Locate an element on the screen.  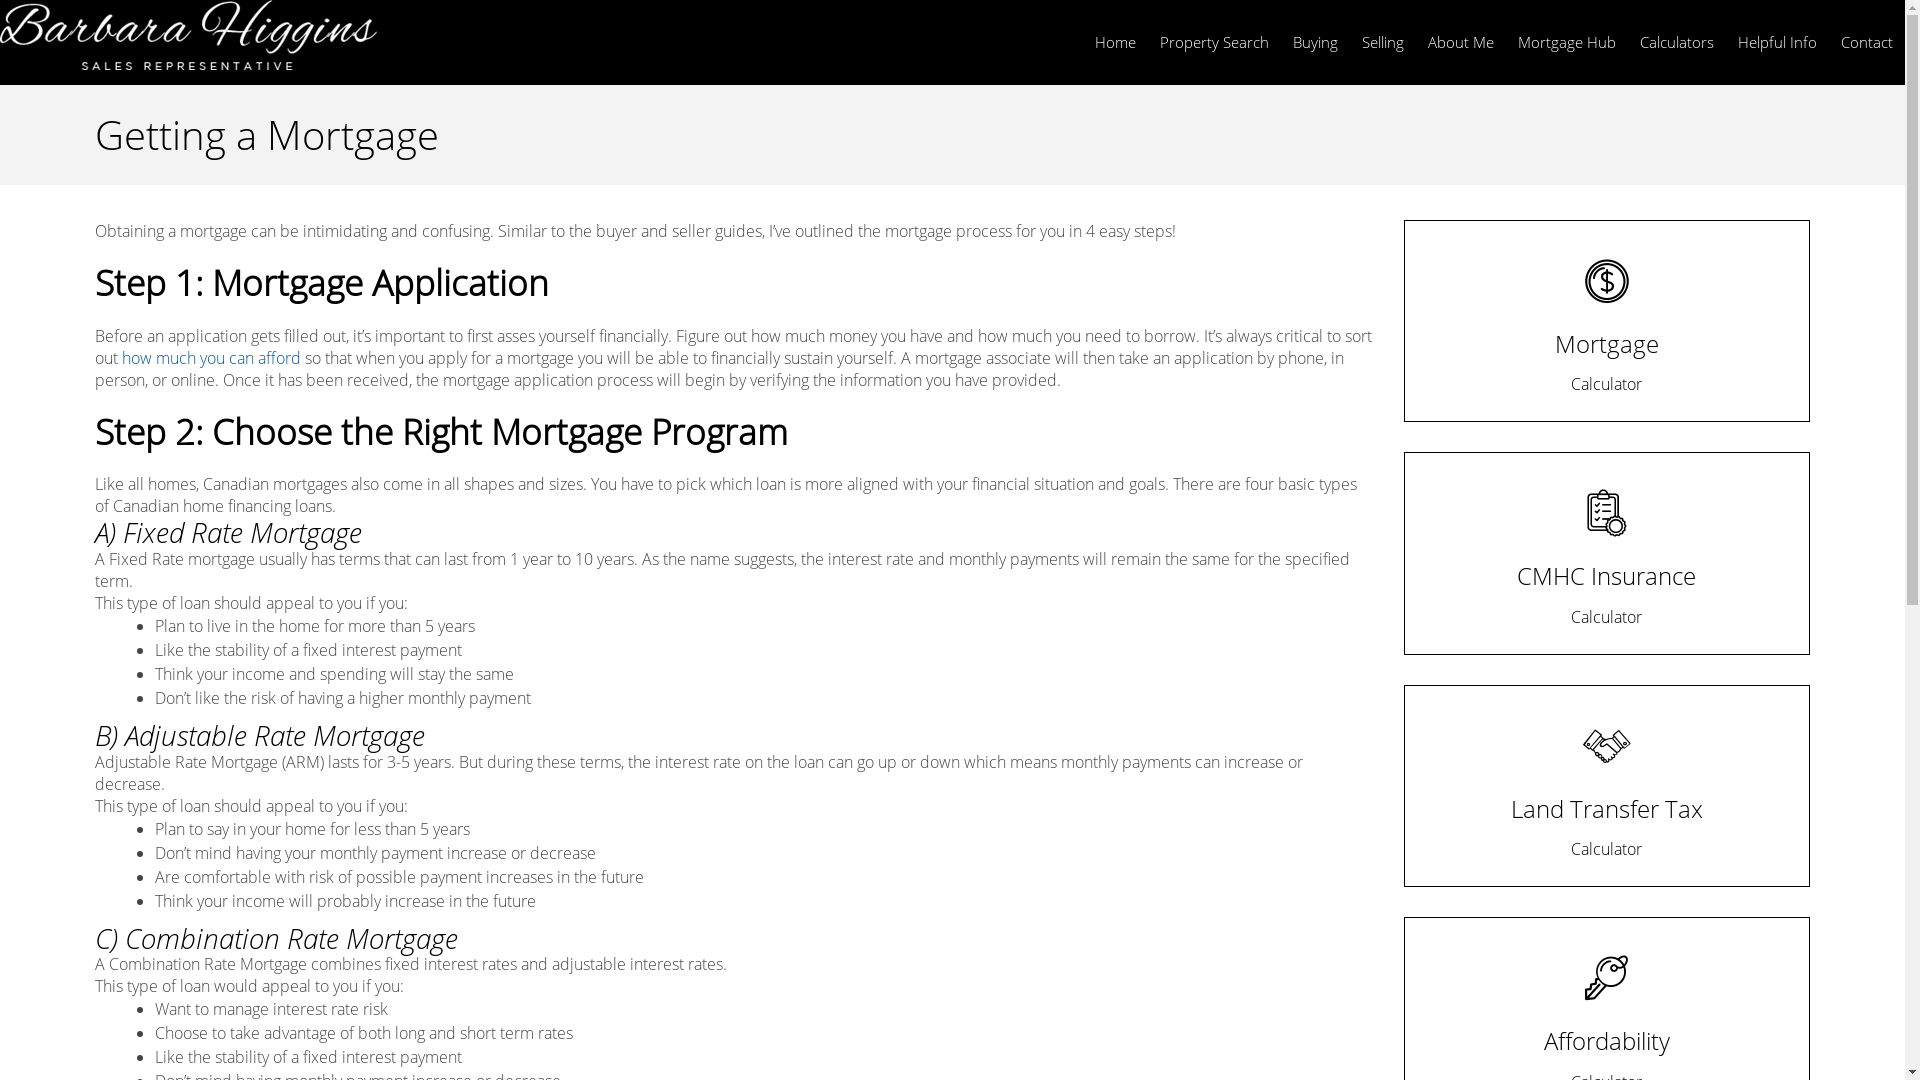
Helpful Info is located at coordinates (1778, 42).